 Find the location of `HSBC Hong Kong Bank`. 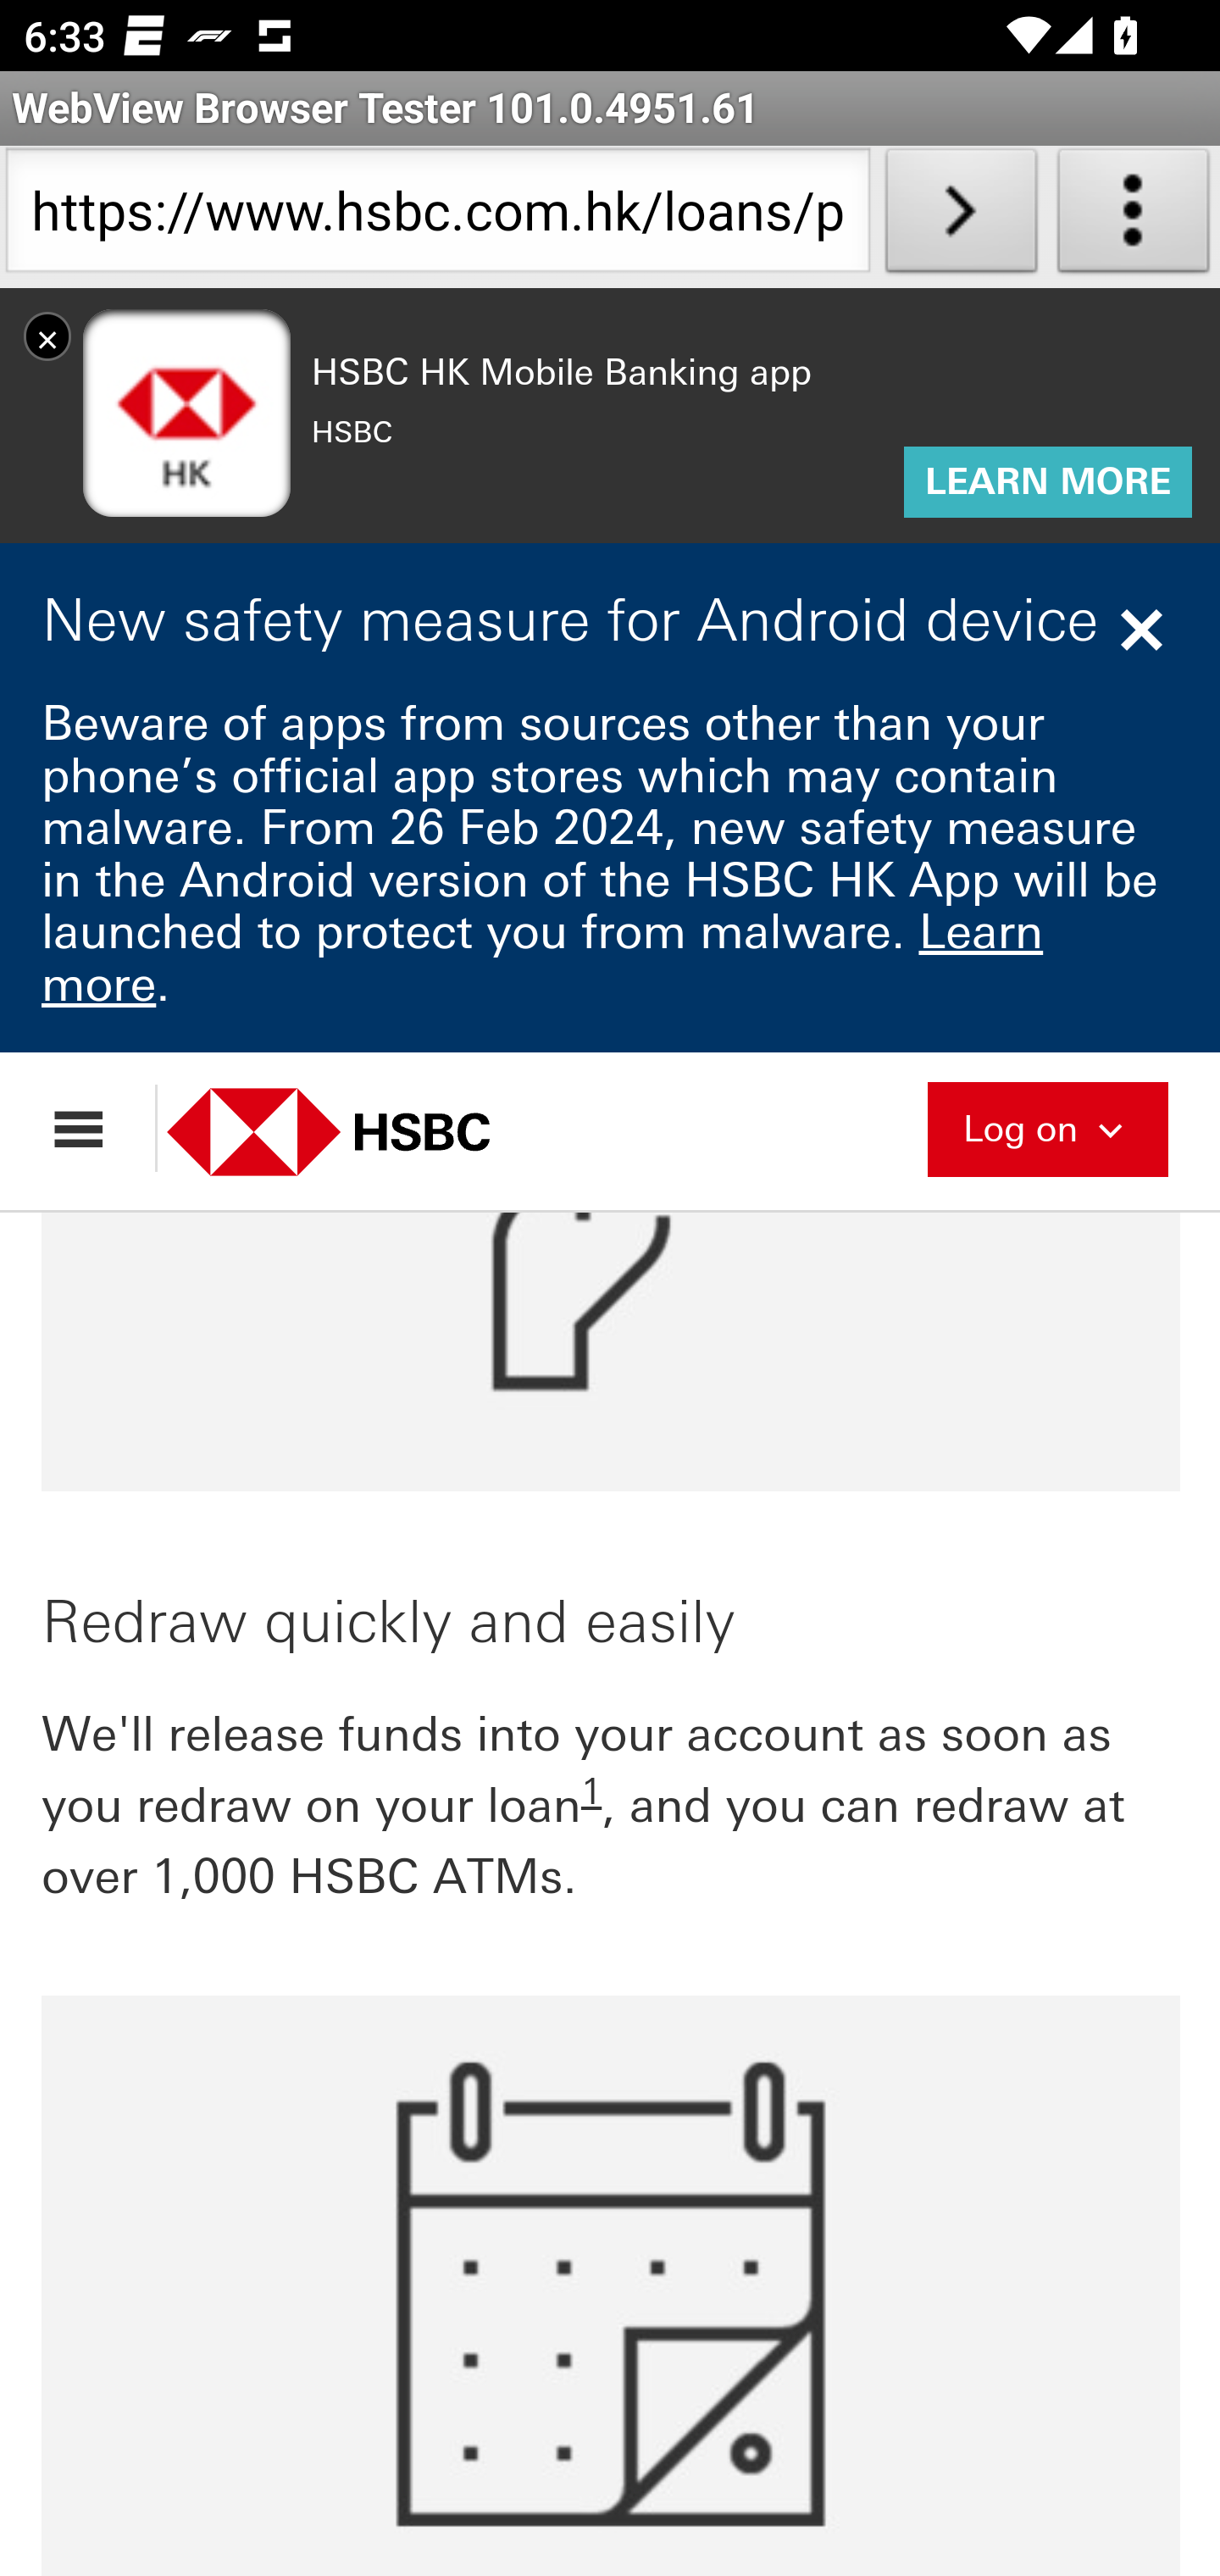

HSBC Hong Kong Bank is located at coordinates (364, 1130).